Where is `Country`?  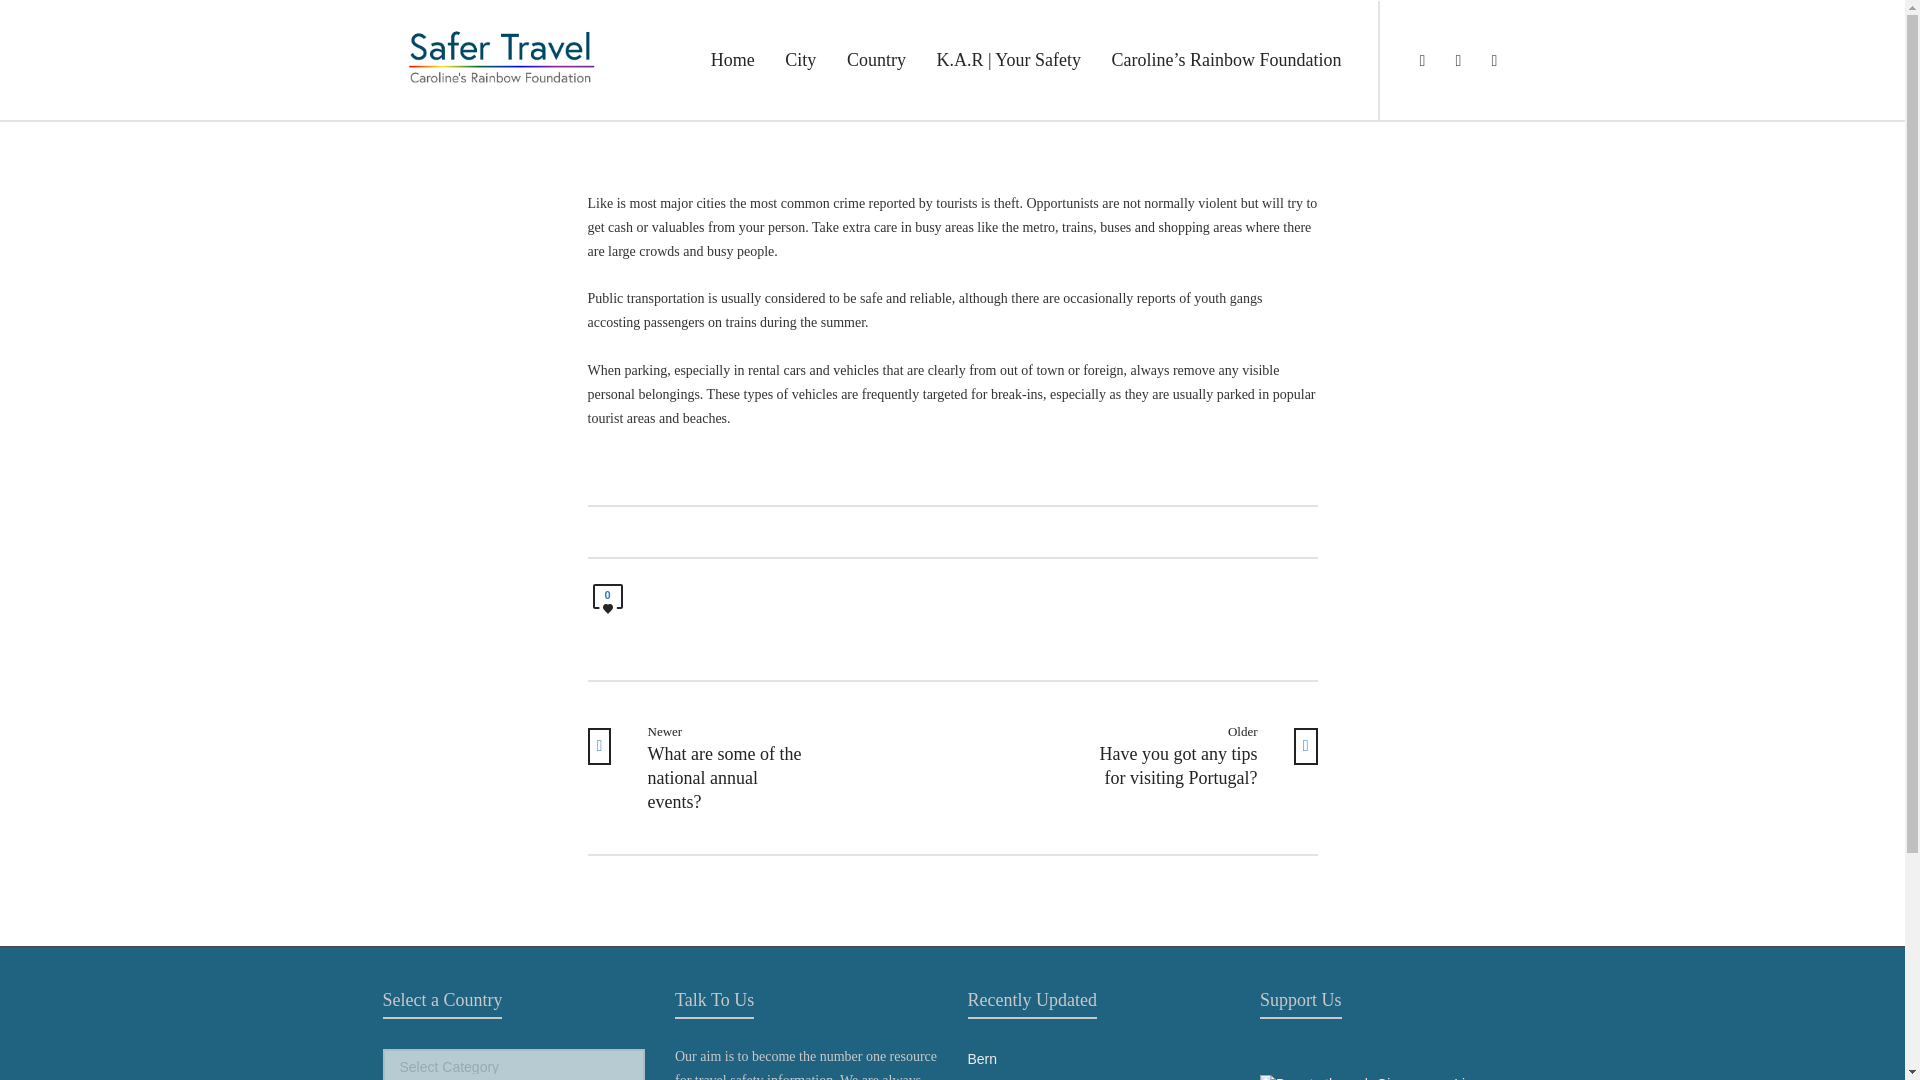 Country is located at coordinates (876, 60).